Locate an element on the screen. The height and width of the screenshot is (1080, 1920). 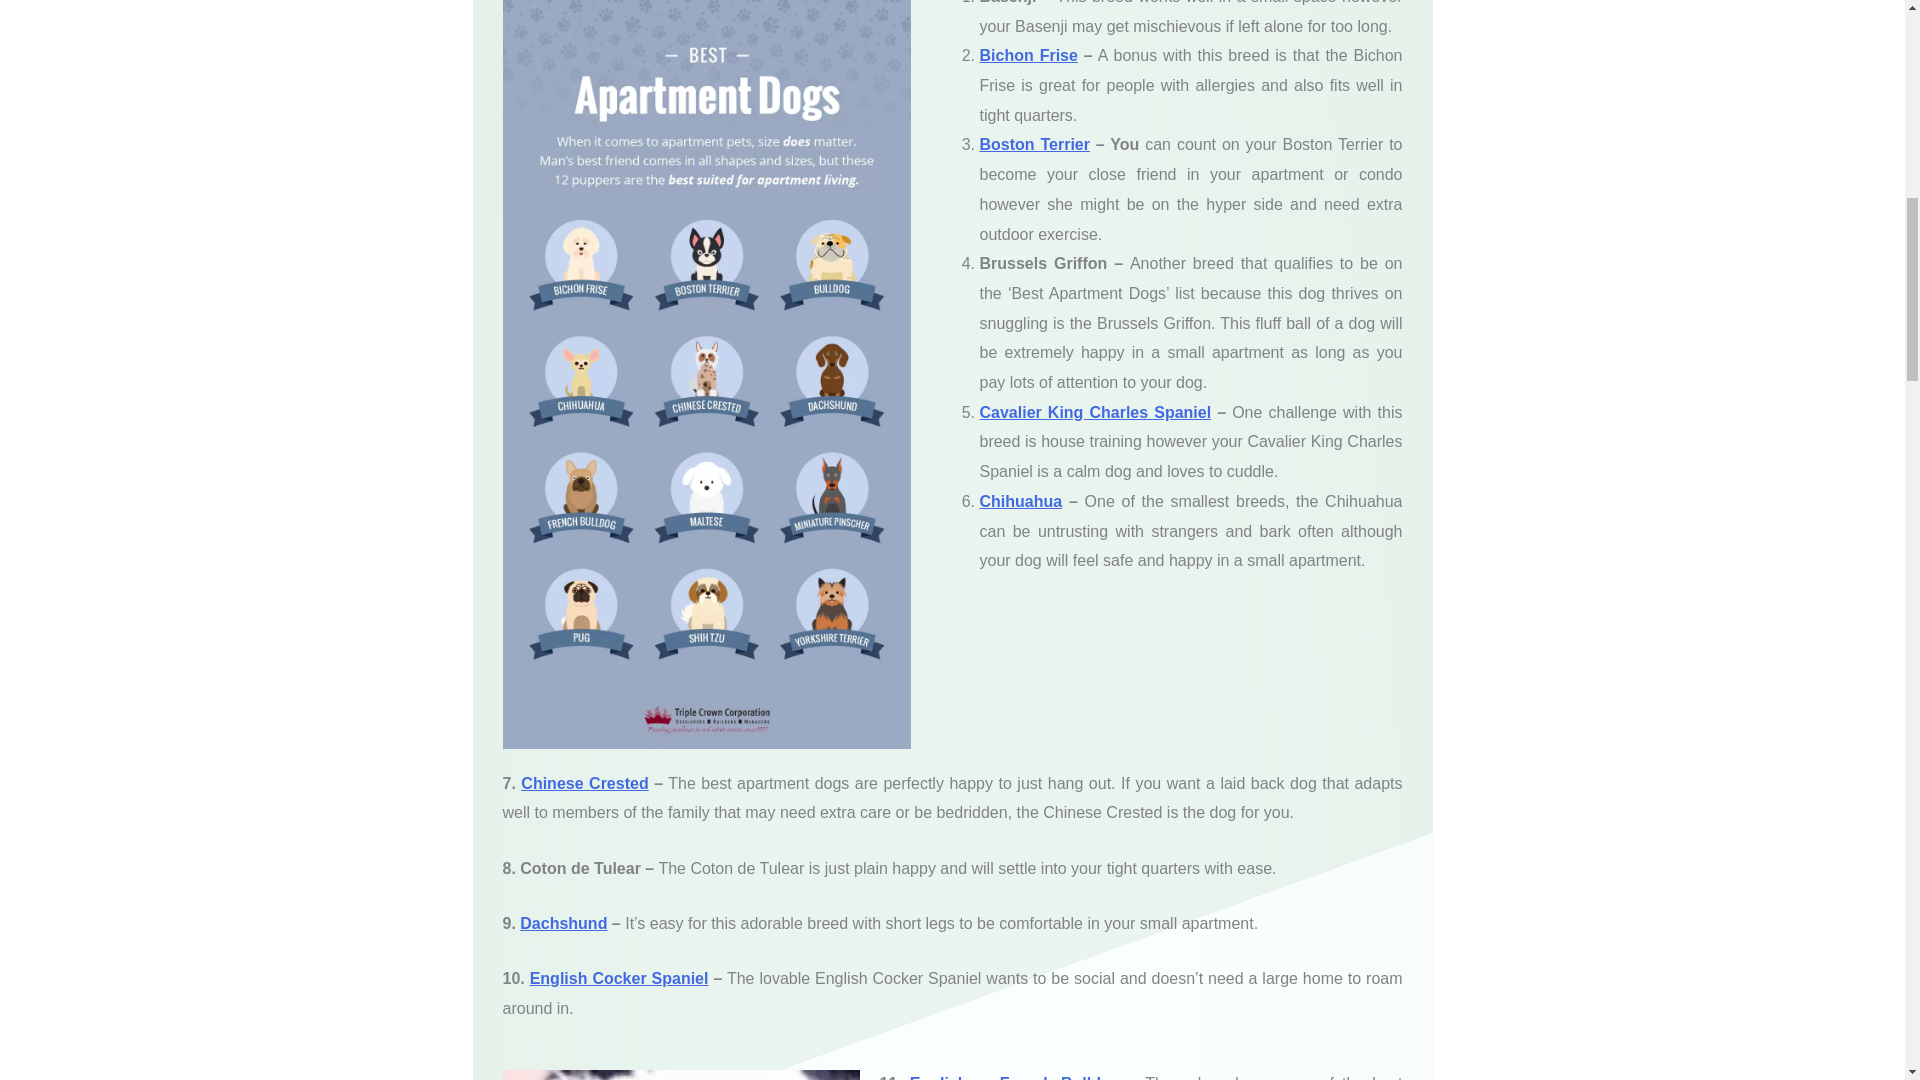
English Cocker Spaniel is located at coordinates (618, 978).